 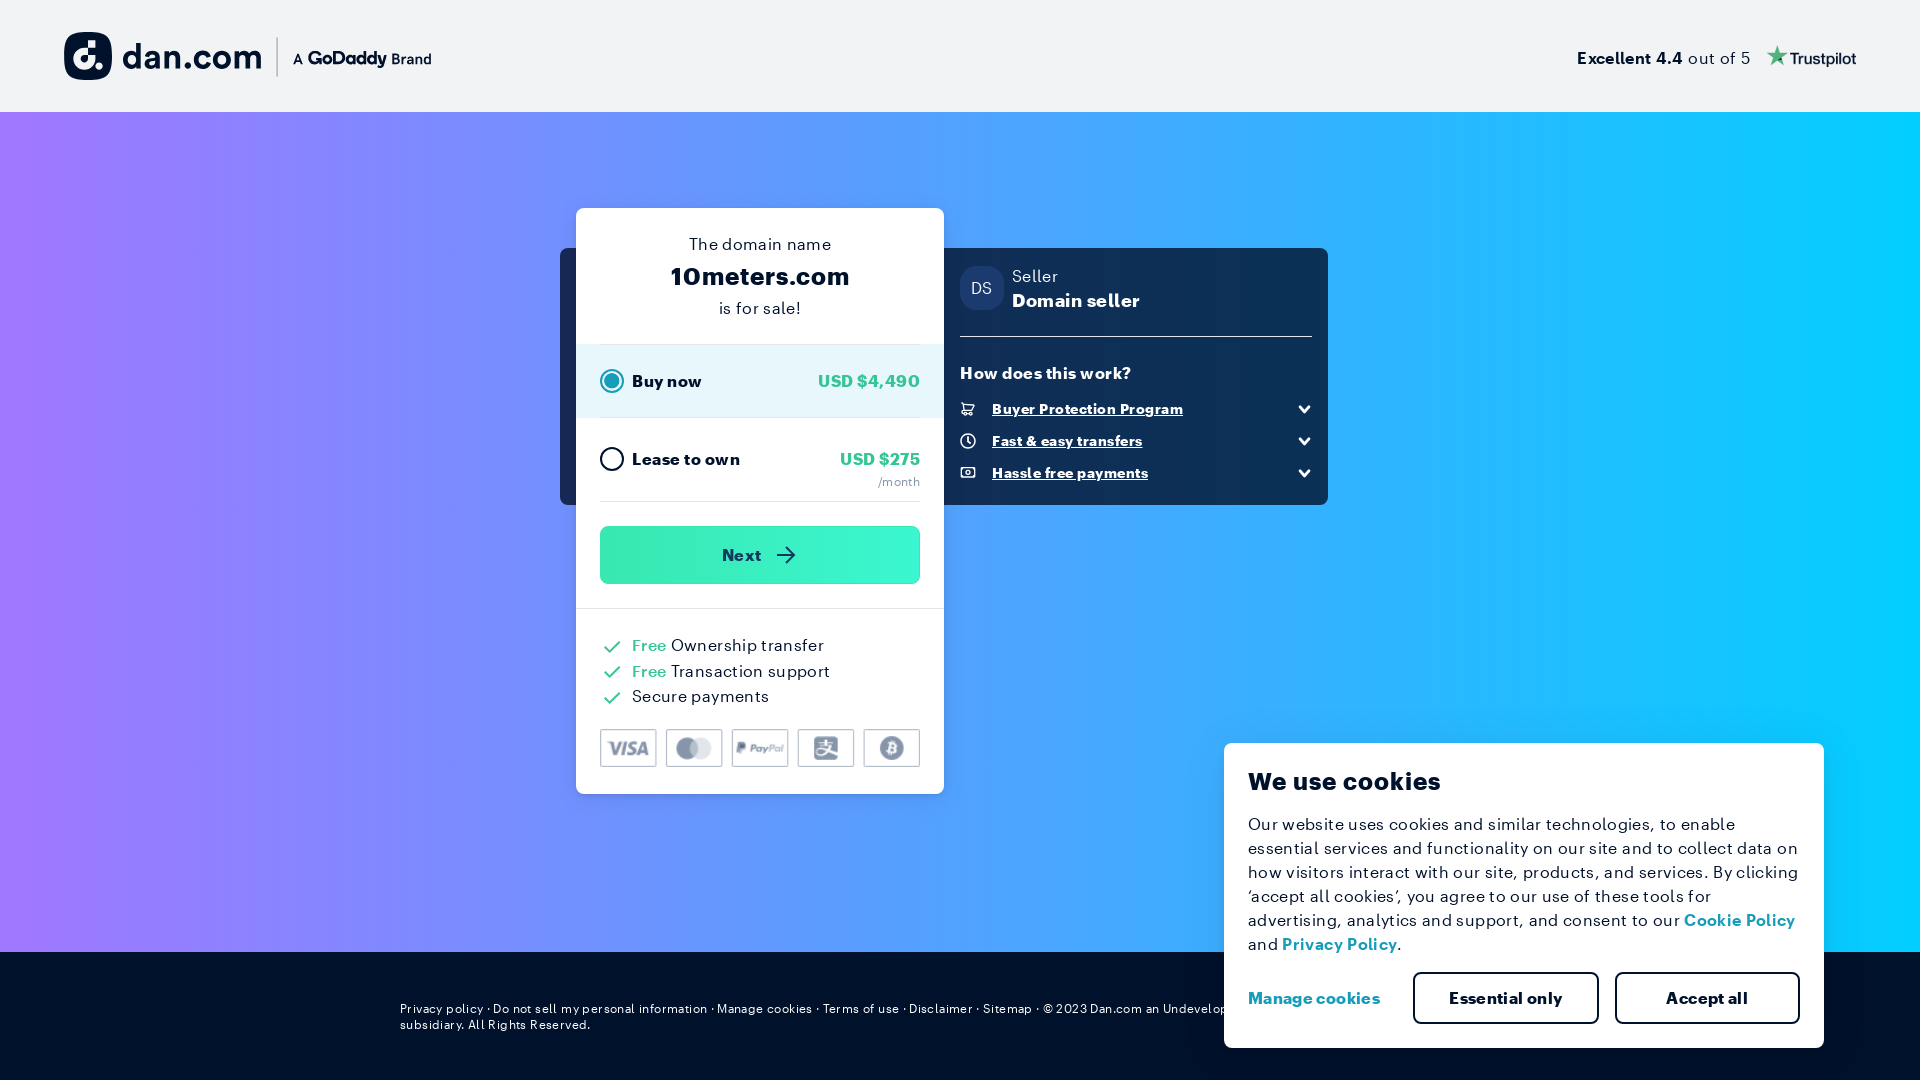 What do you see at coordinates (1322, 998) in the screenshot?
I see `Manage cookies` at bounding box center [1322, 998].